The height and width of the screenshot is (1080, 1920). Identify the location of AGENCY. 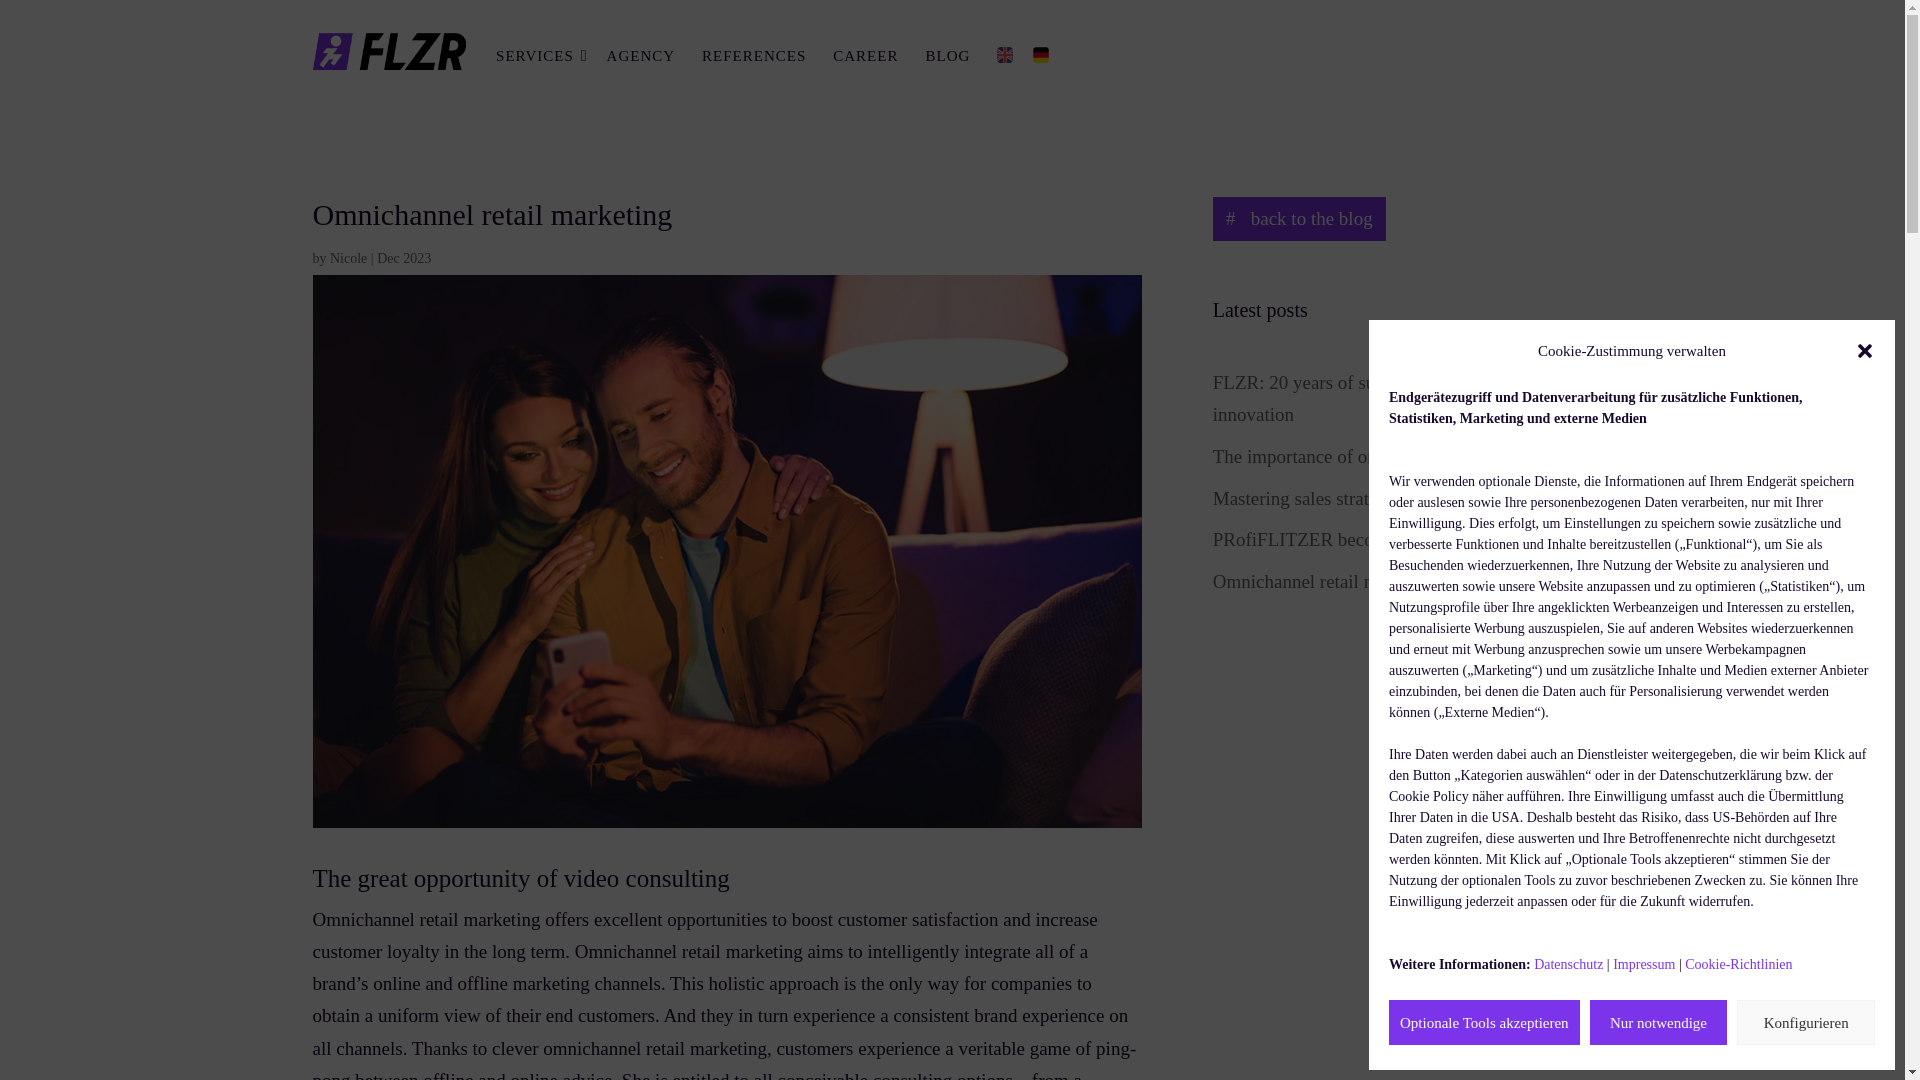
(644, 56).